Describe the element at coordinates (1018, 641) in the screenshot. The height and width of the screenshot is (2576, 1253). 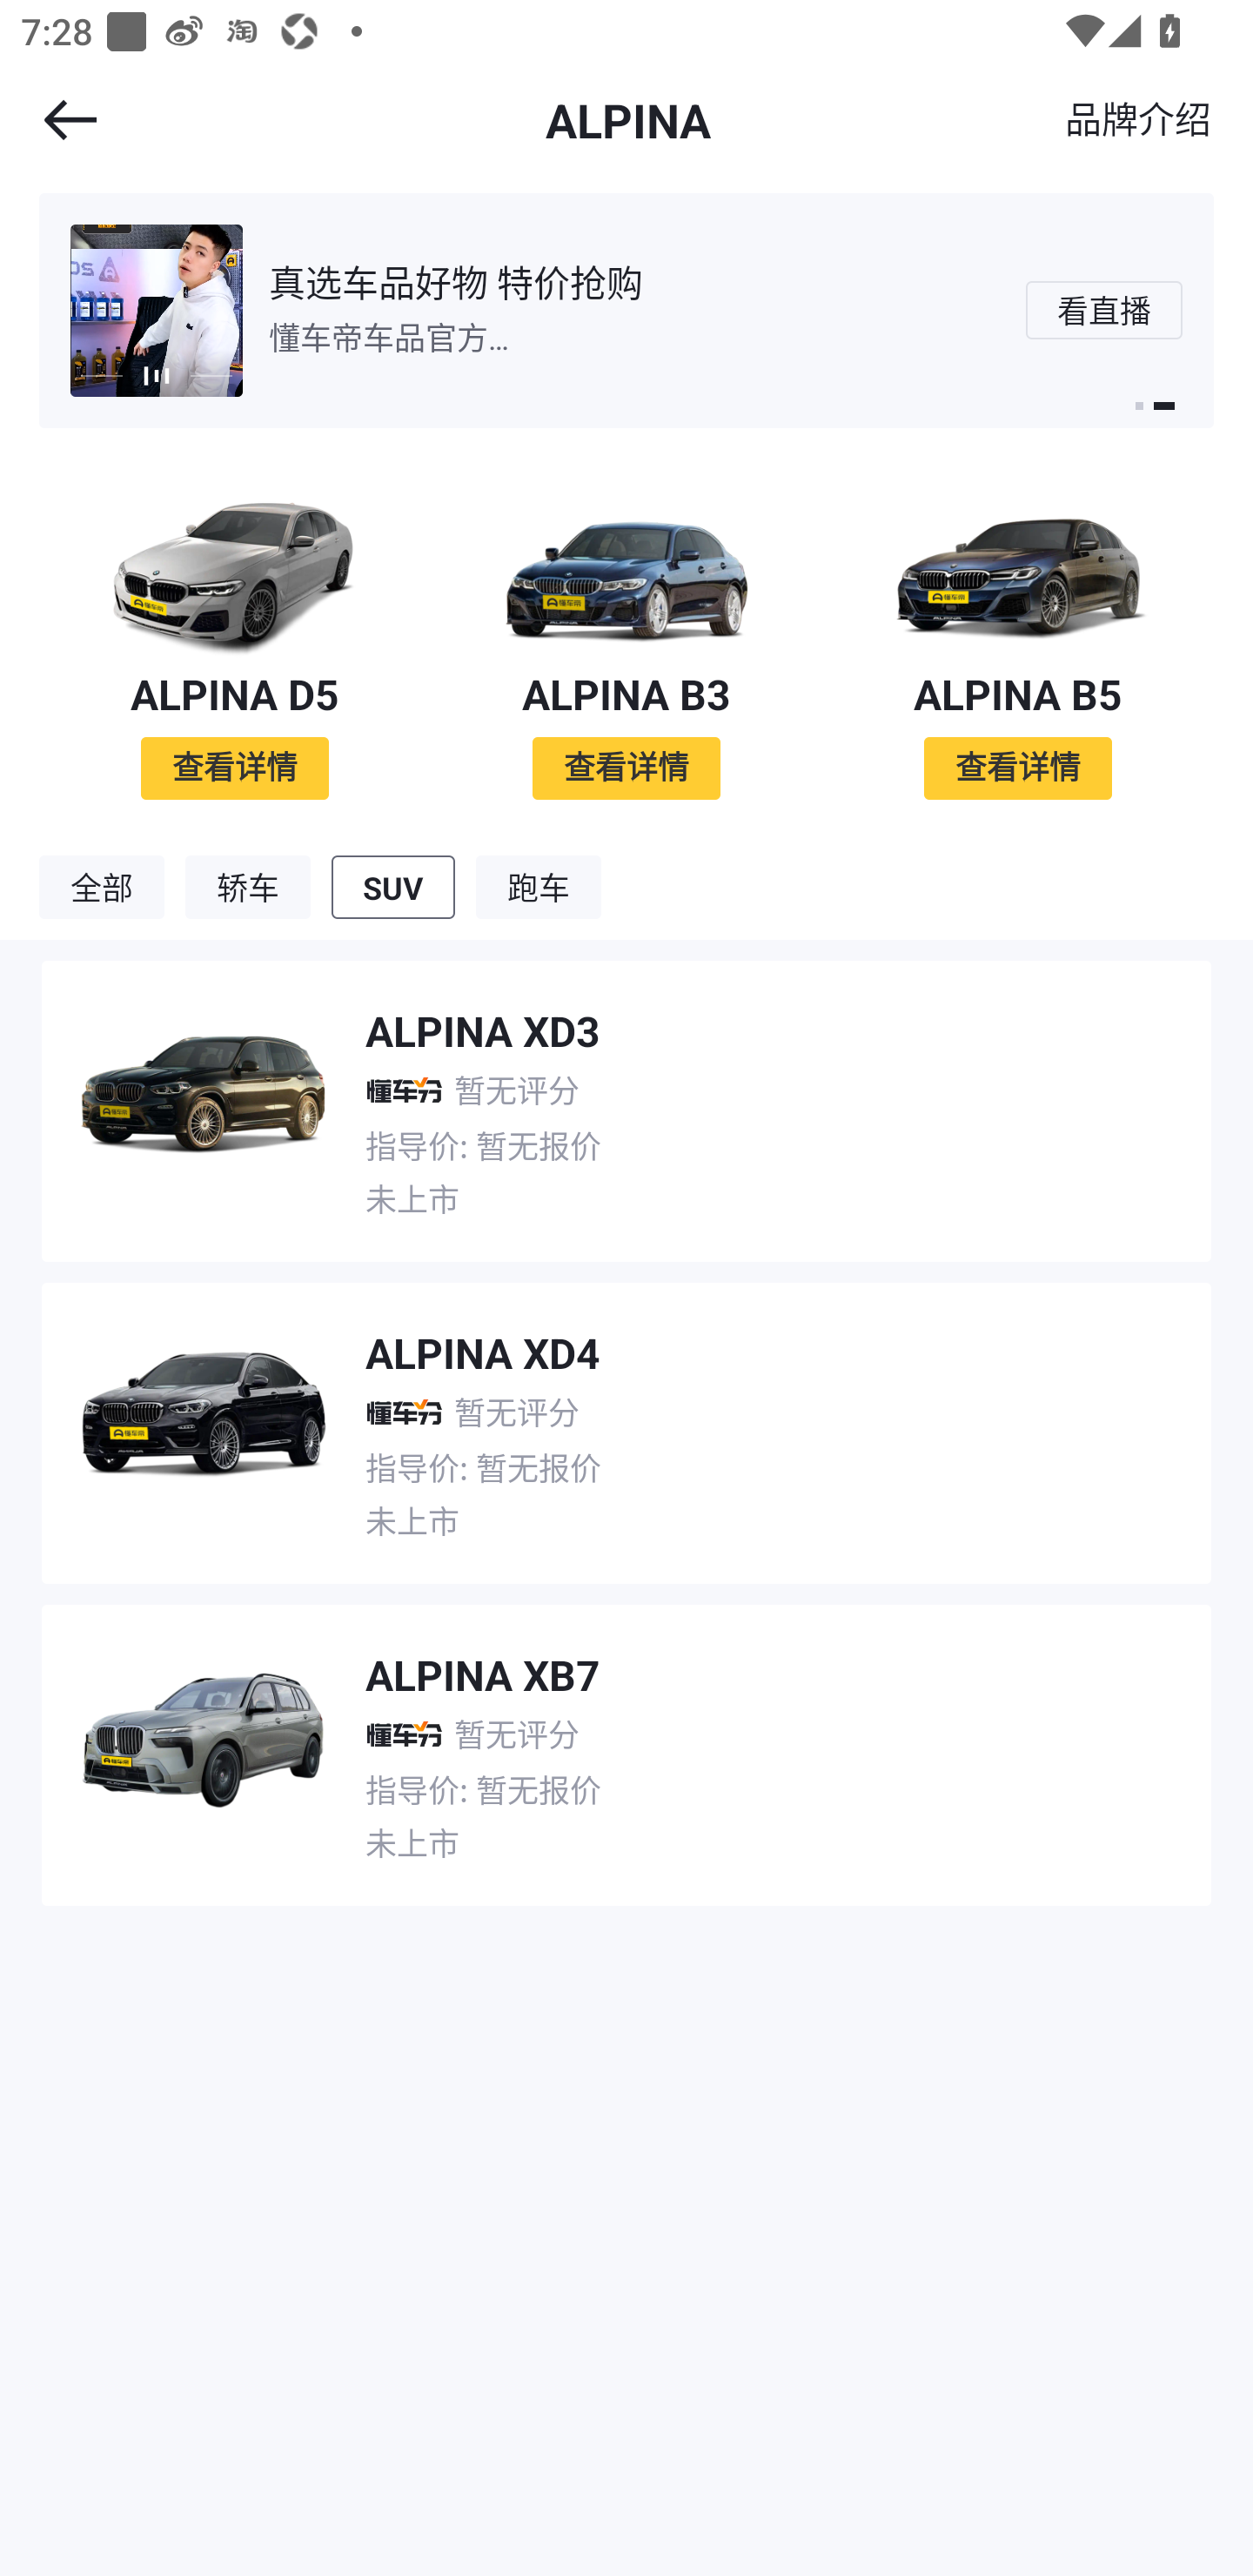
I see `ALPINA B5 查看详情` at that location.